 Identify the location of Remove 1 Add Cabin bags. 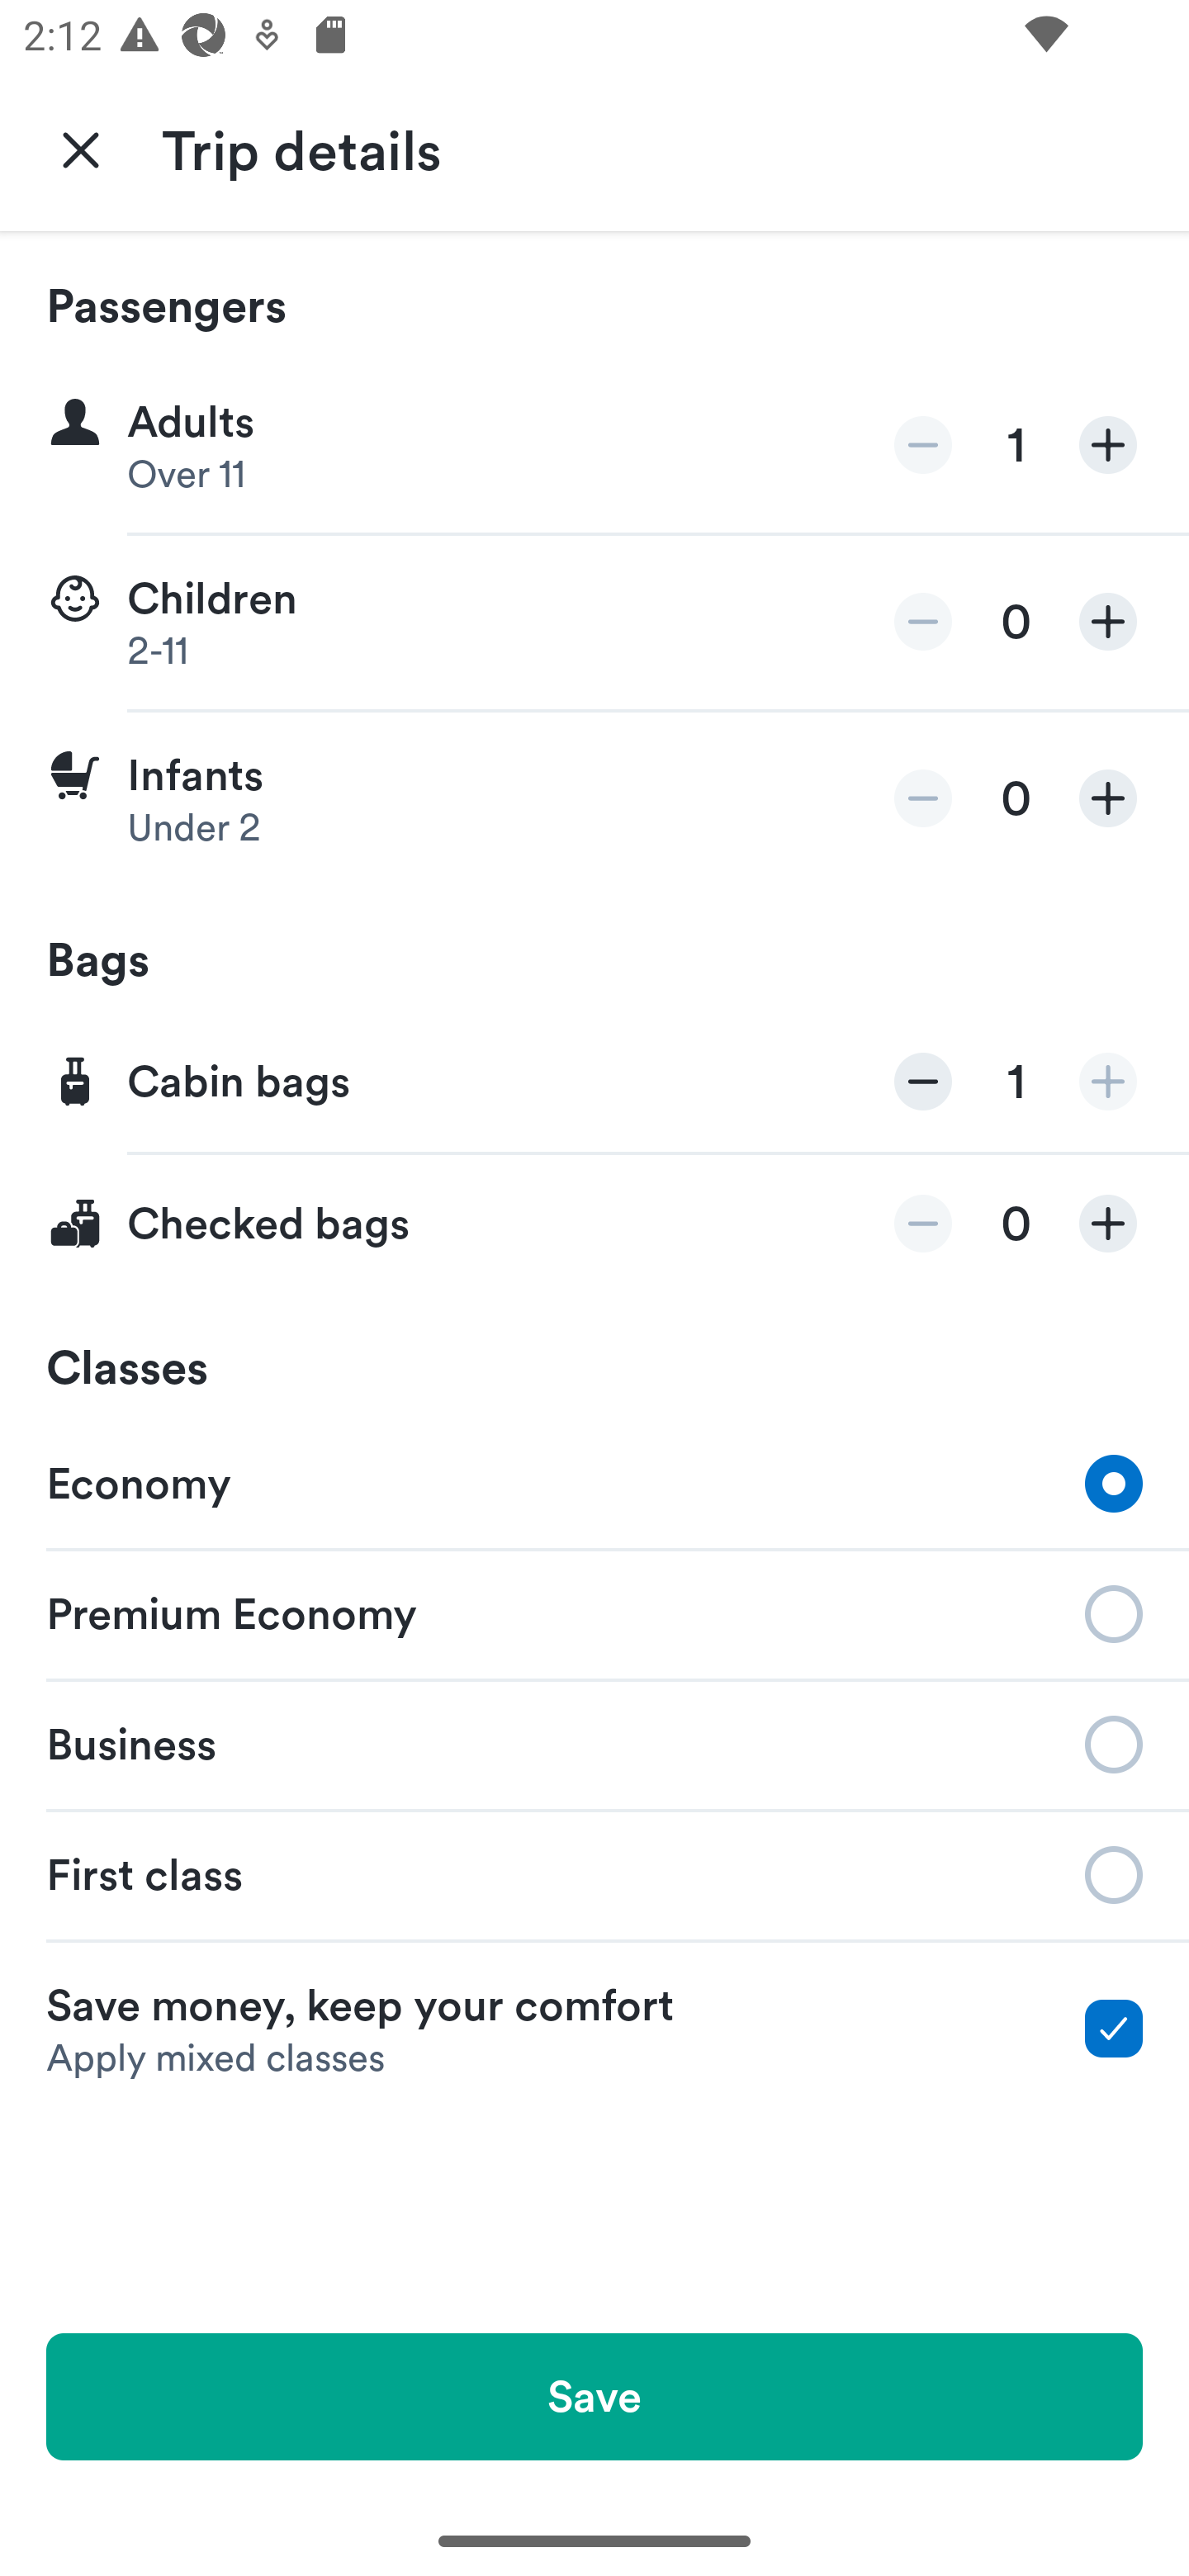
(594, 1083).